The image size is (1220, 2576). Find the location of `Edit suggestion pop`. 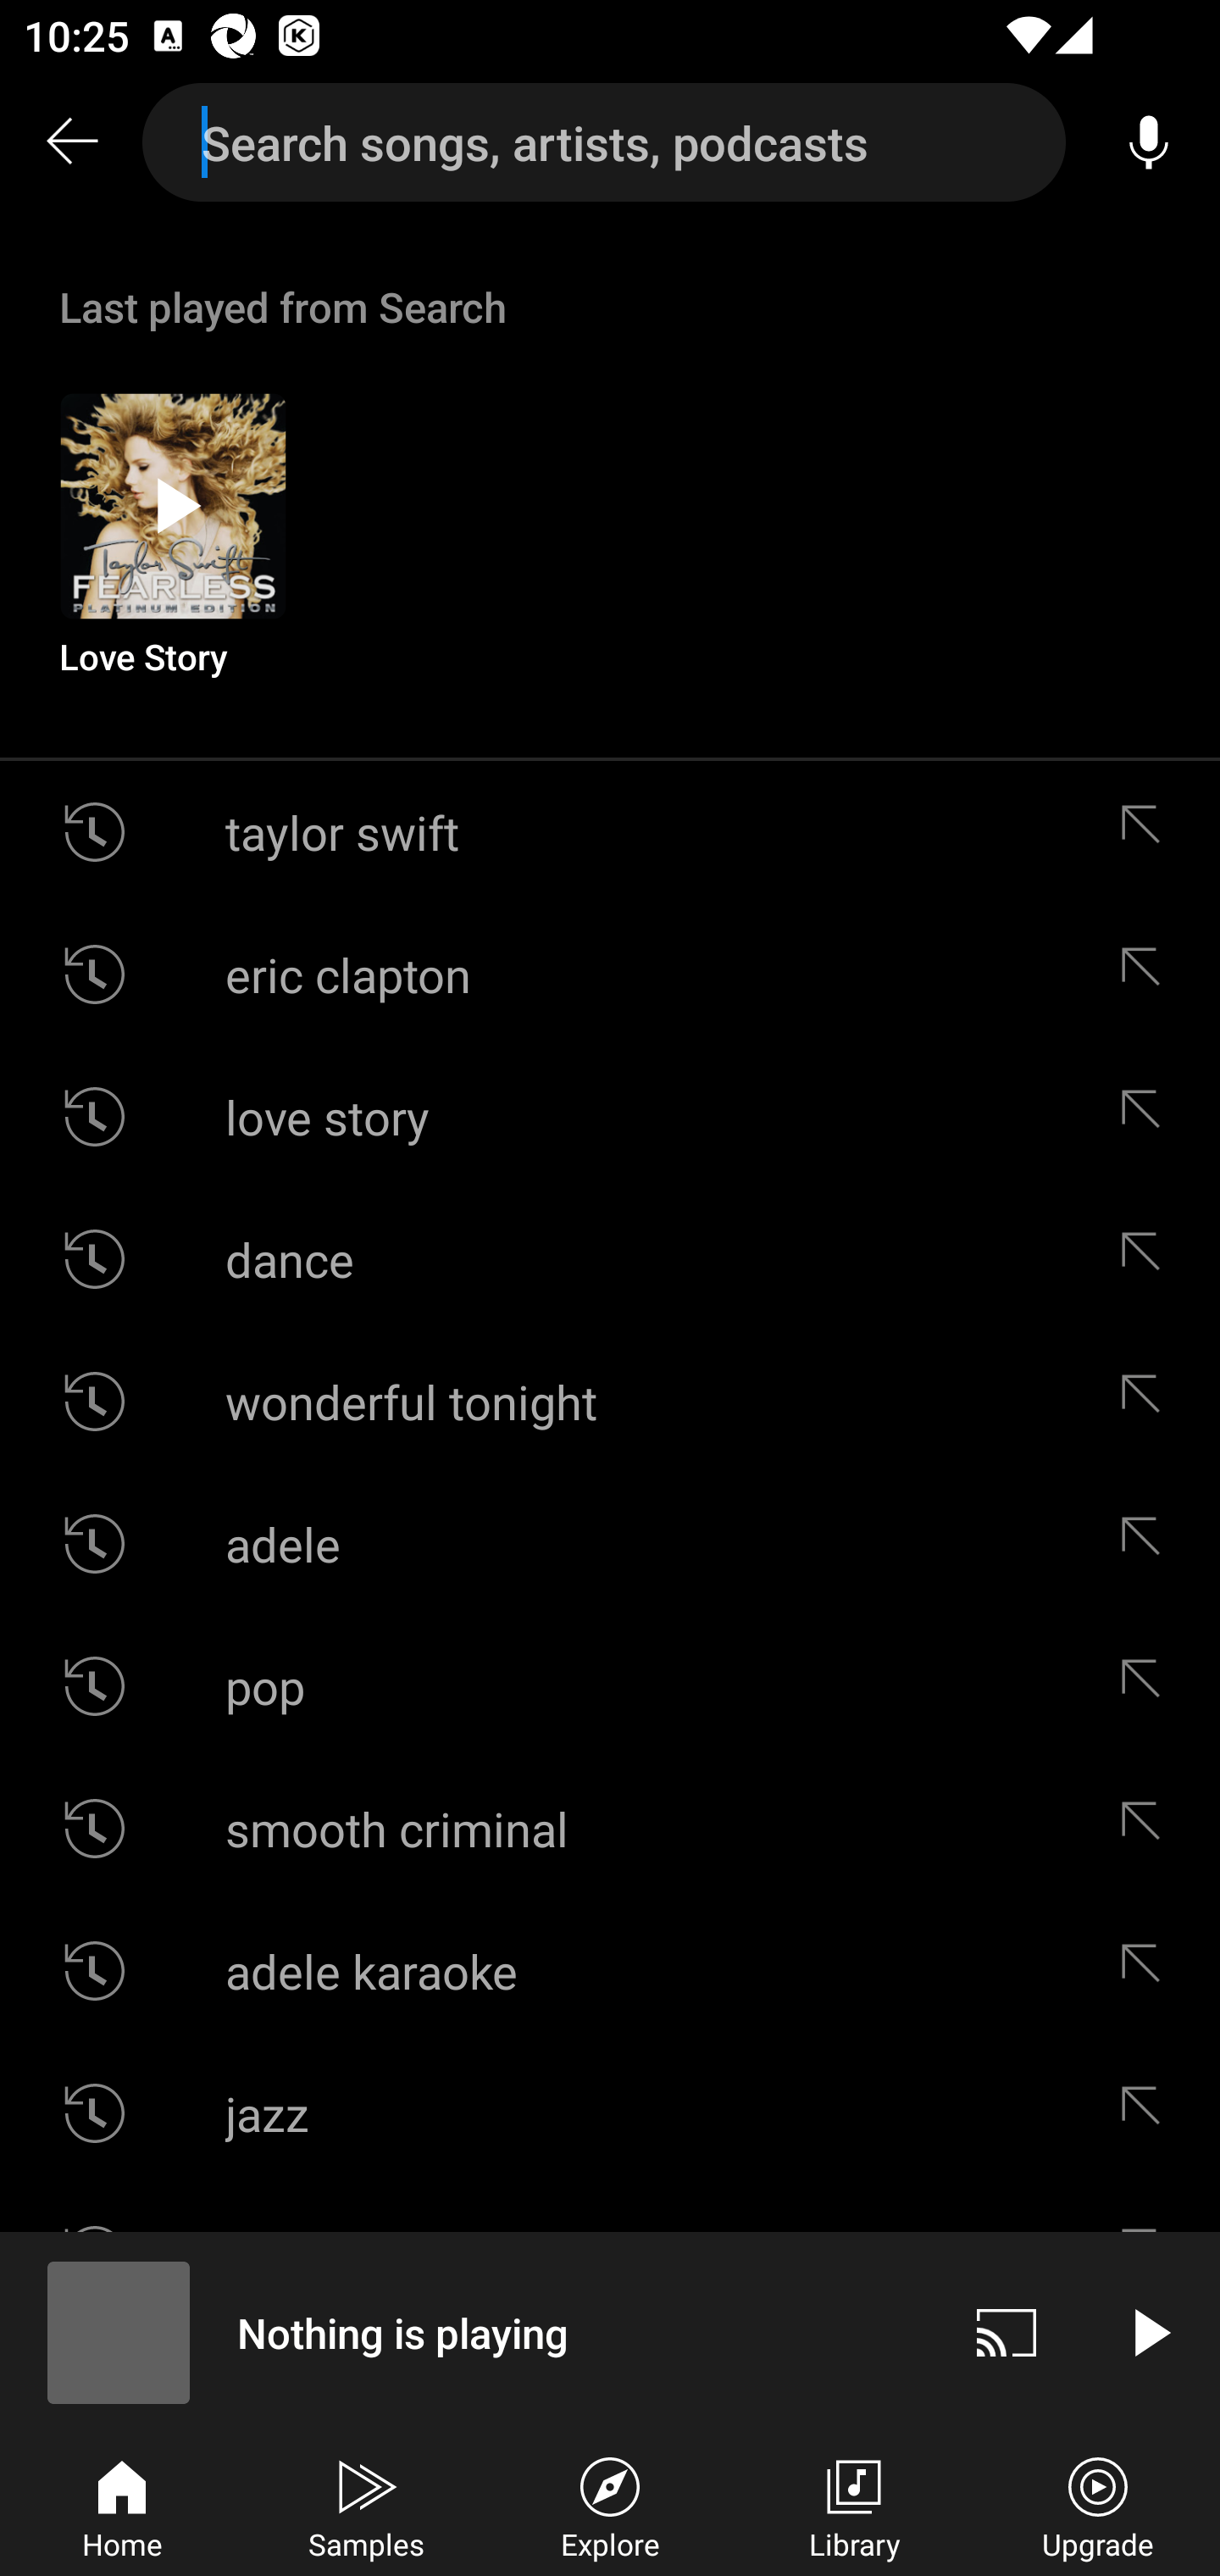

Edit suggestion pop is located at coordinates (1148, 1686).